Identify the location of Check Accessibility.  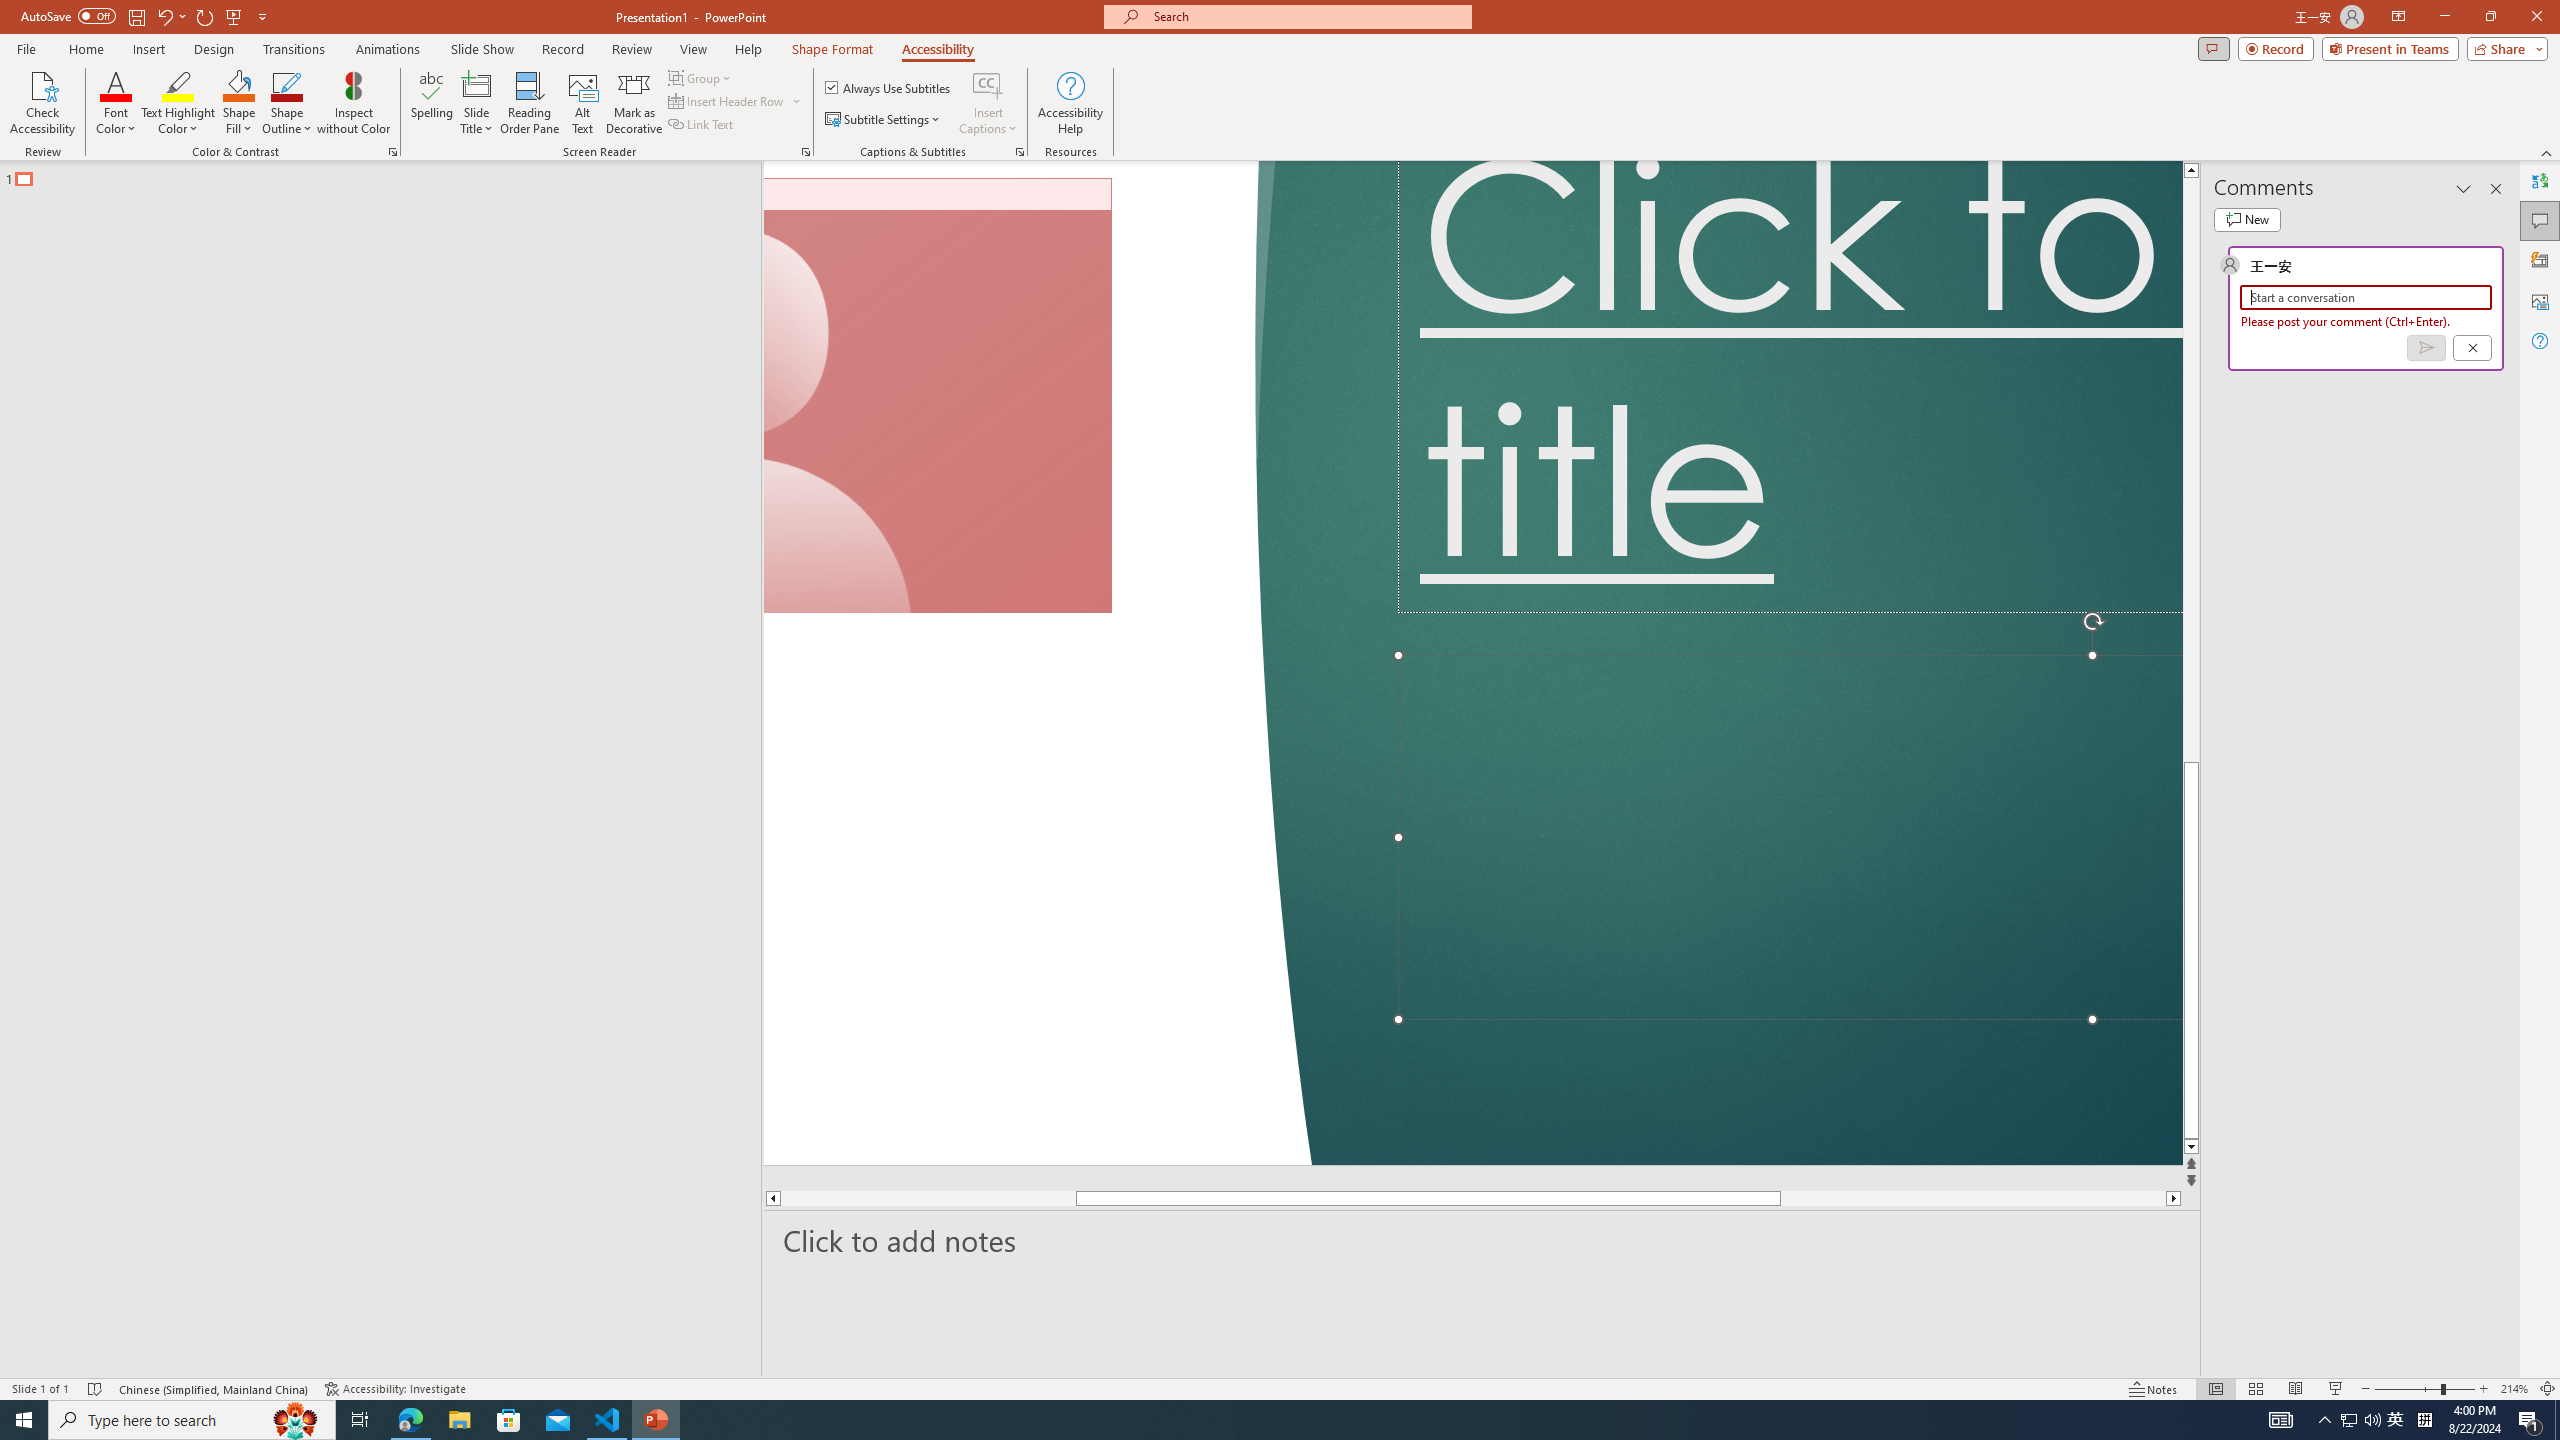
(42, 103).